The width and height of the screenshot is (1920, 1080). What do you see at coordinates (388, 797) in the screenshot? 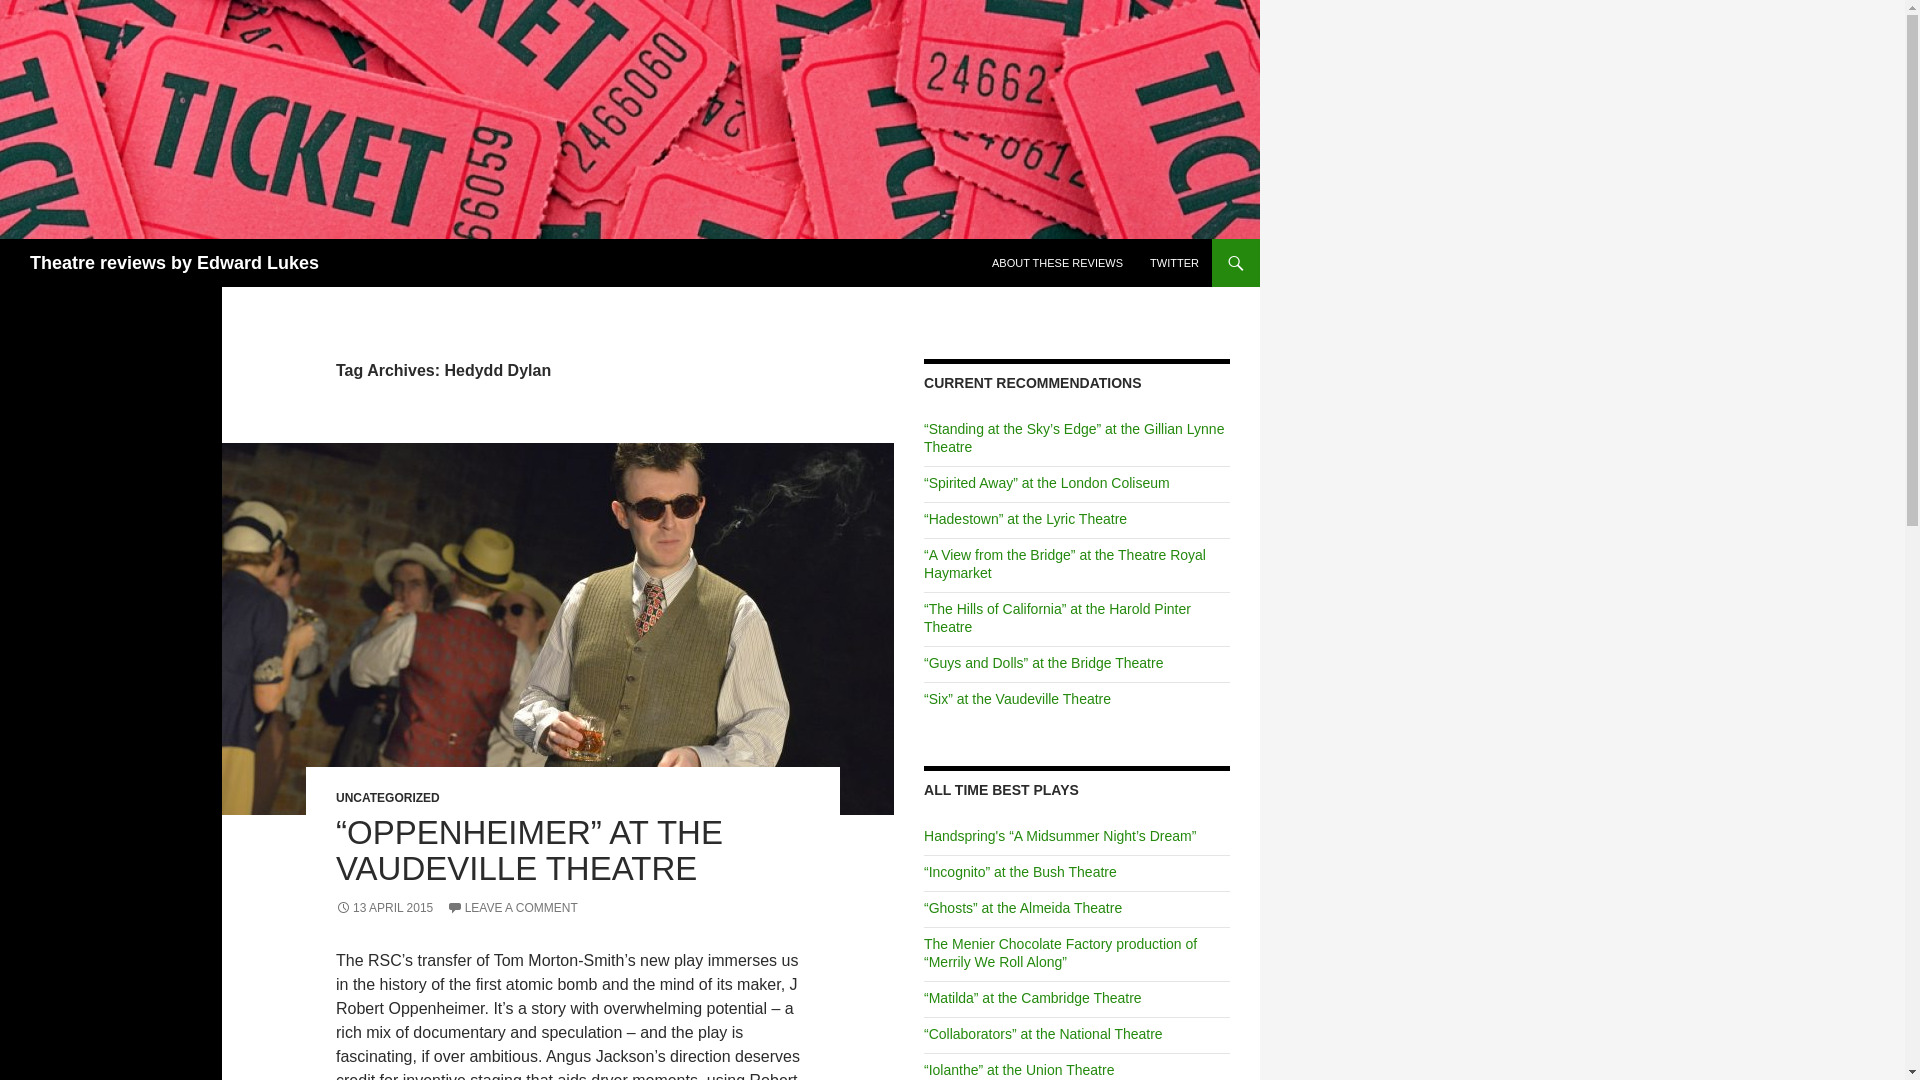
I see `UNCATEGORIZED` at bounding box center [388, 797].